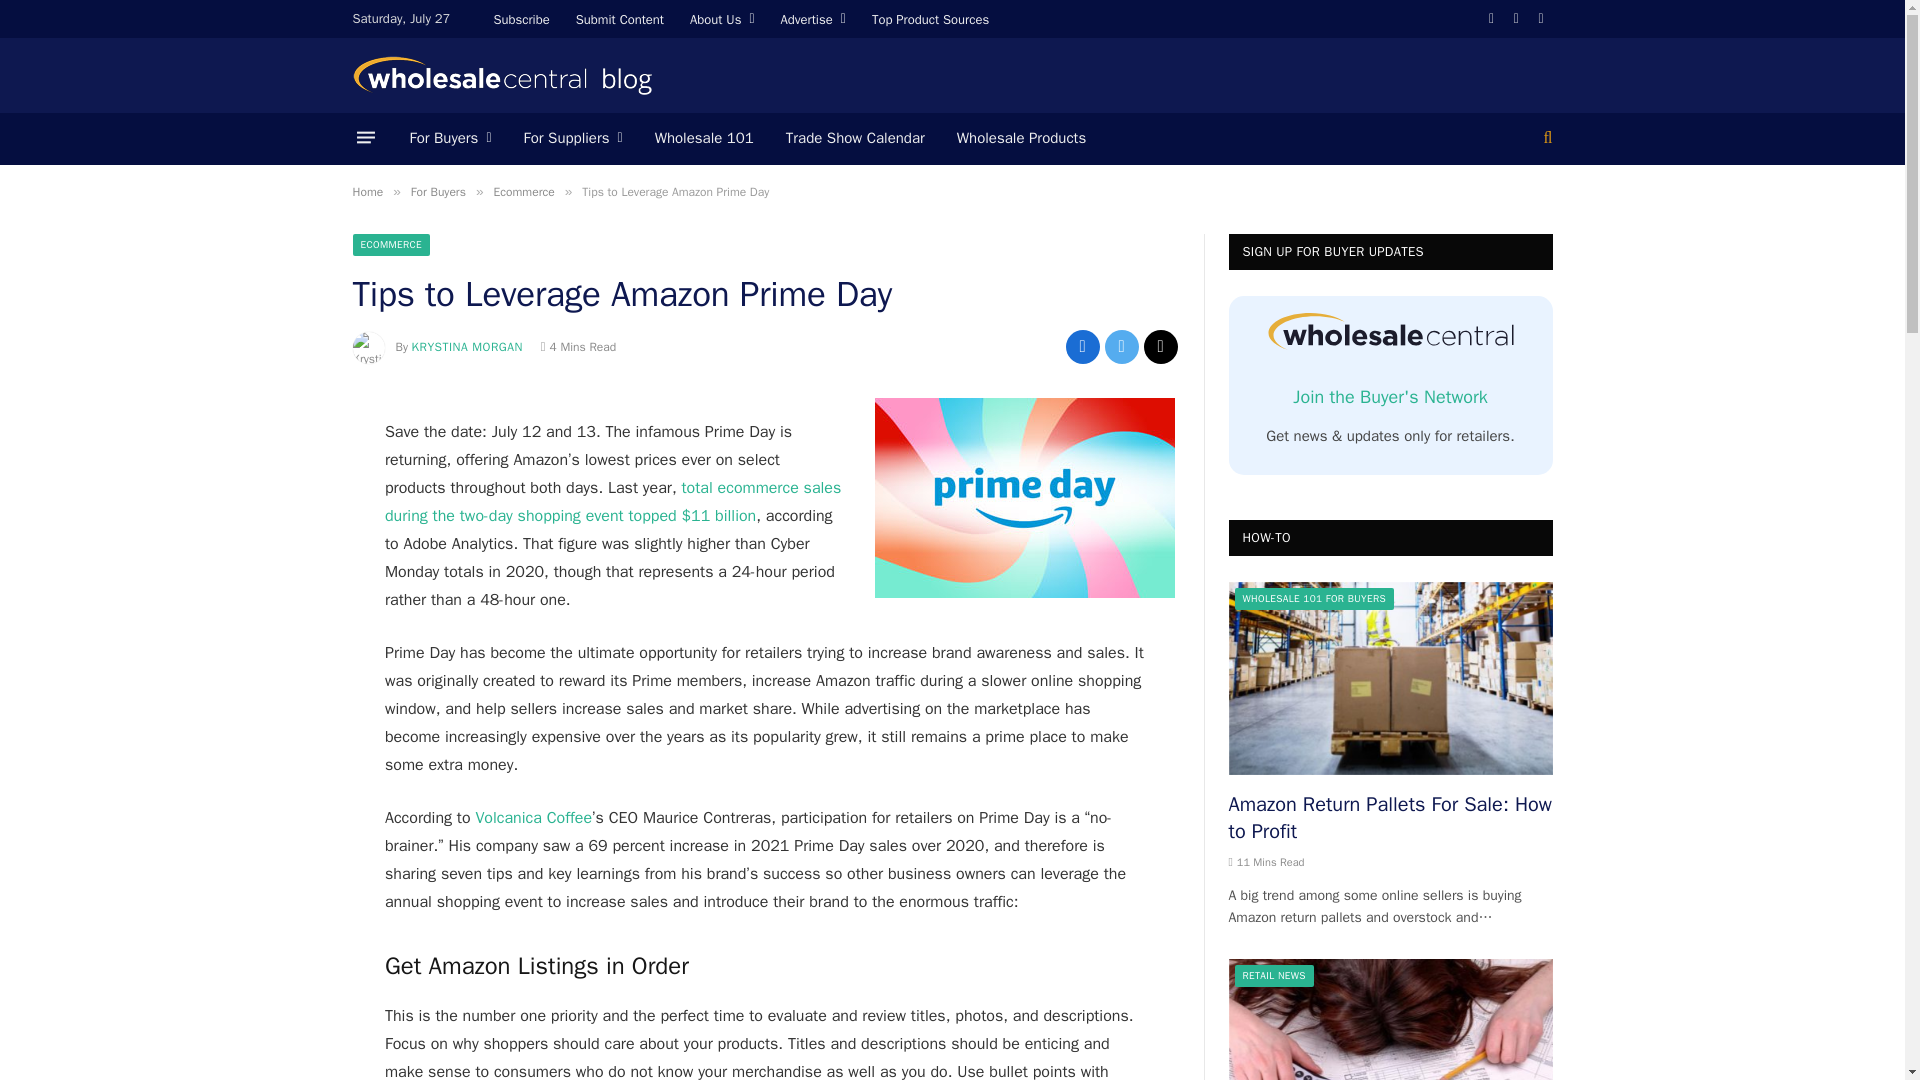 This screenshot has height=1080, width=1920. Describe the element at coordinates (620, 18) in the screenshot. I see `Submit Content` at that location.